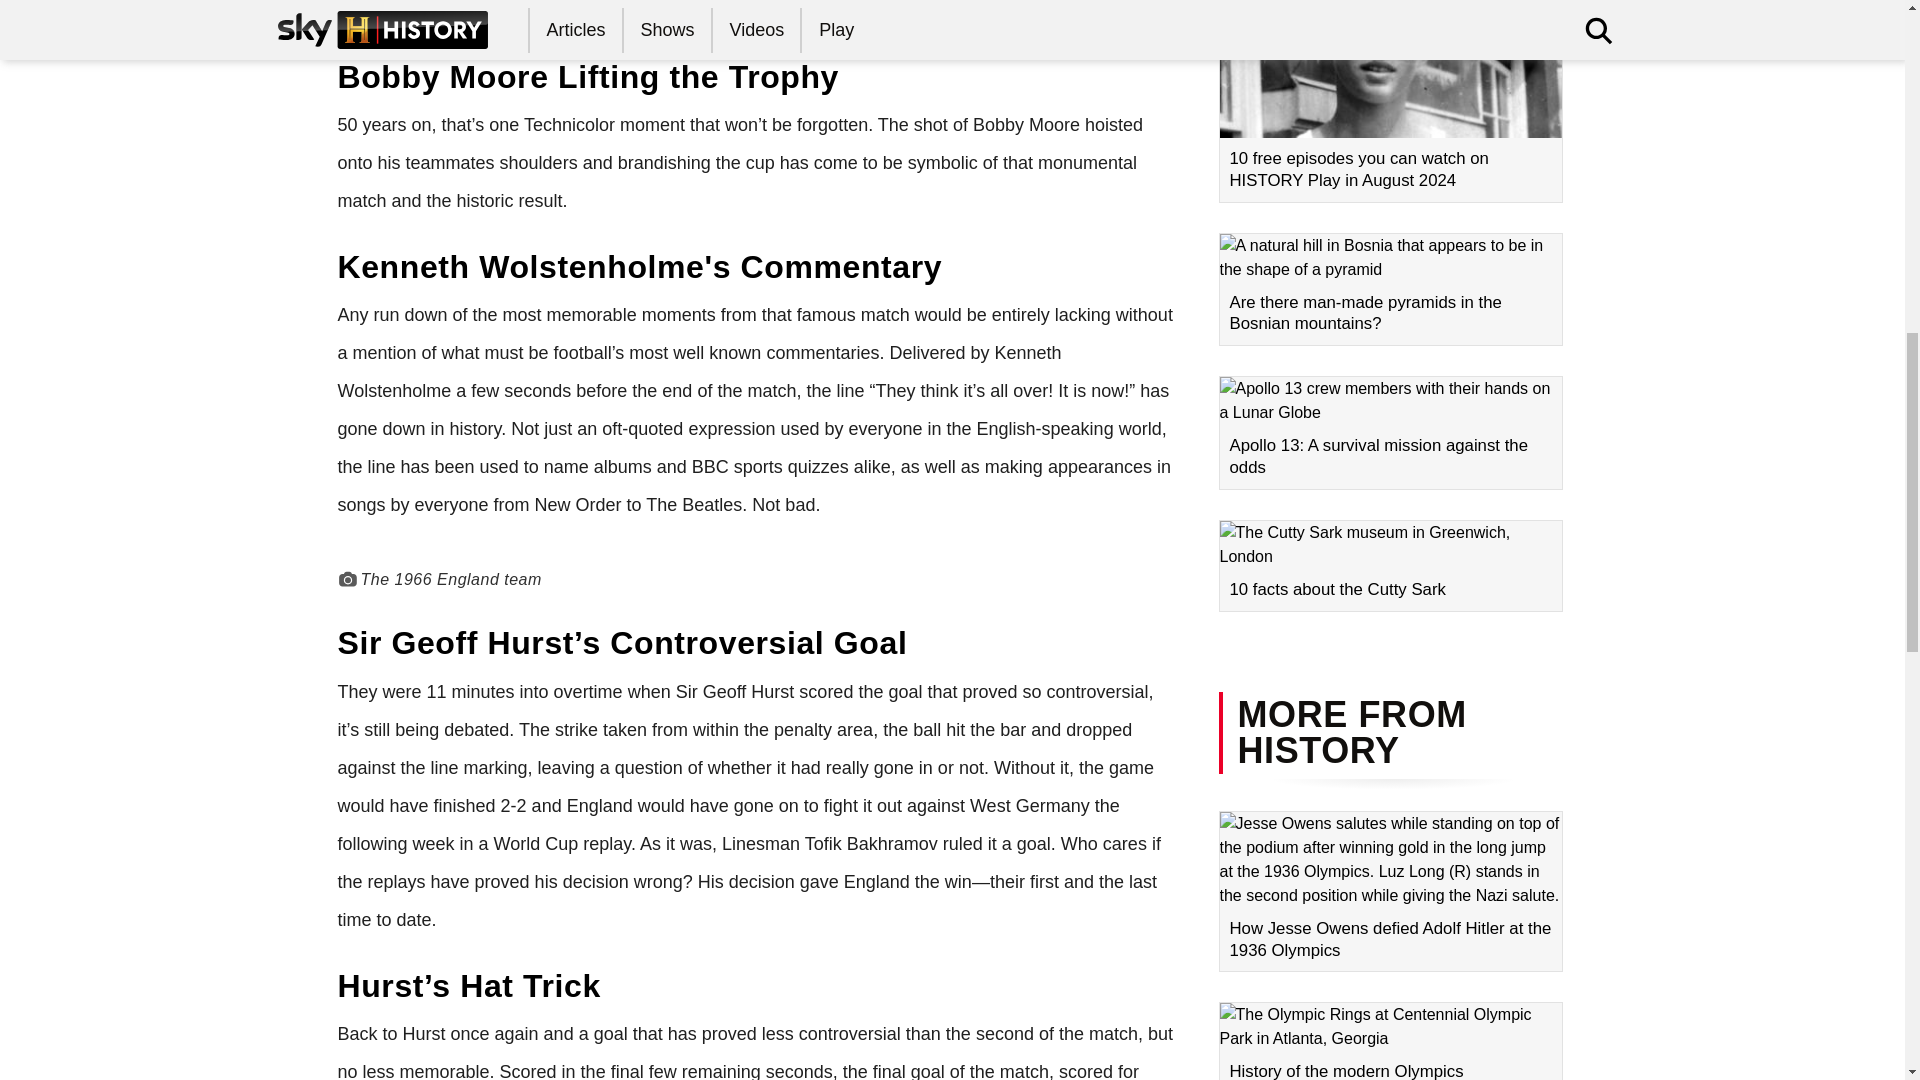 This screenshot has width=1920, height=1080. Describe the element at coordinates (1390, 566) in the screenshot. I see `10 facts about the Cutty Sark` at that location.